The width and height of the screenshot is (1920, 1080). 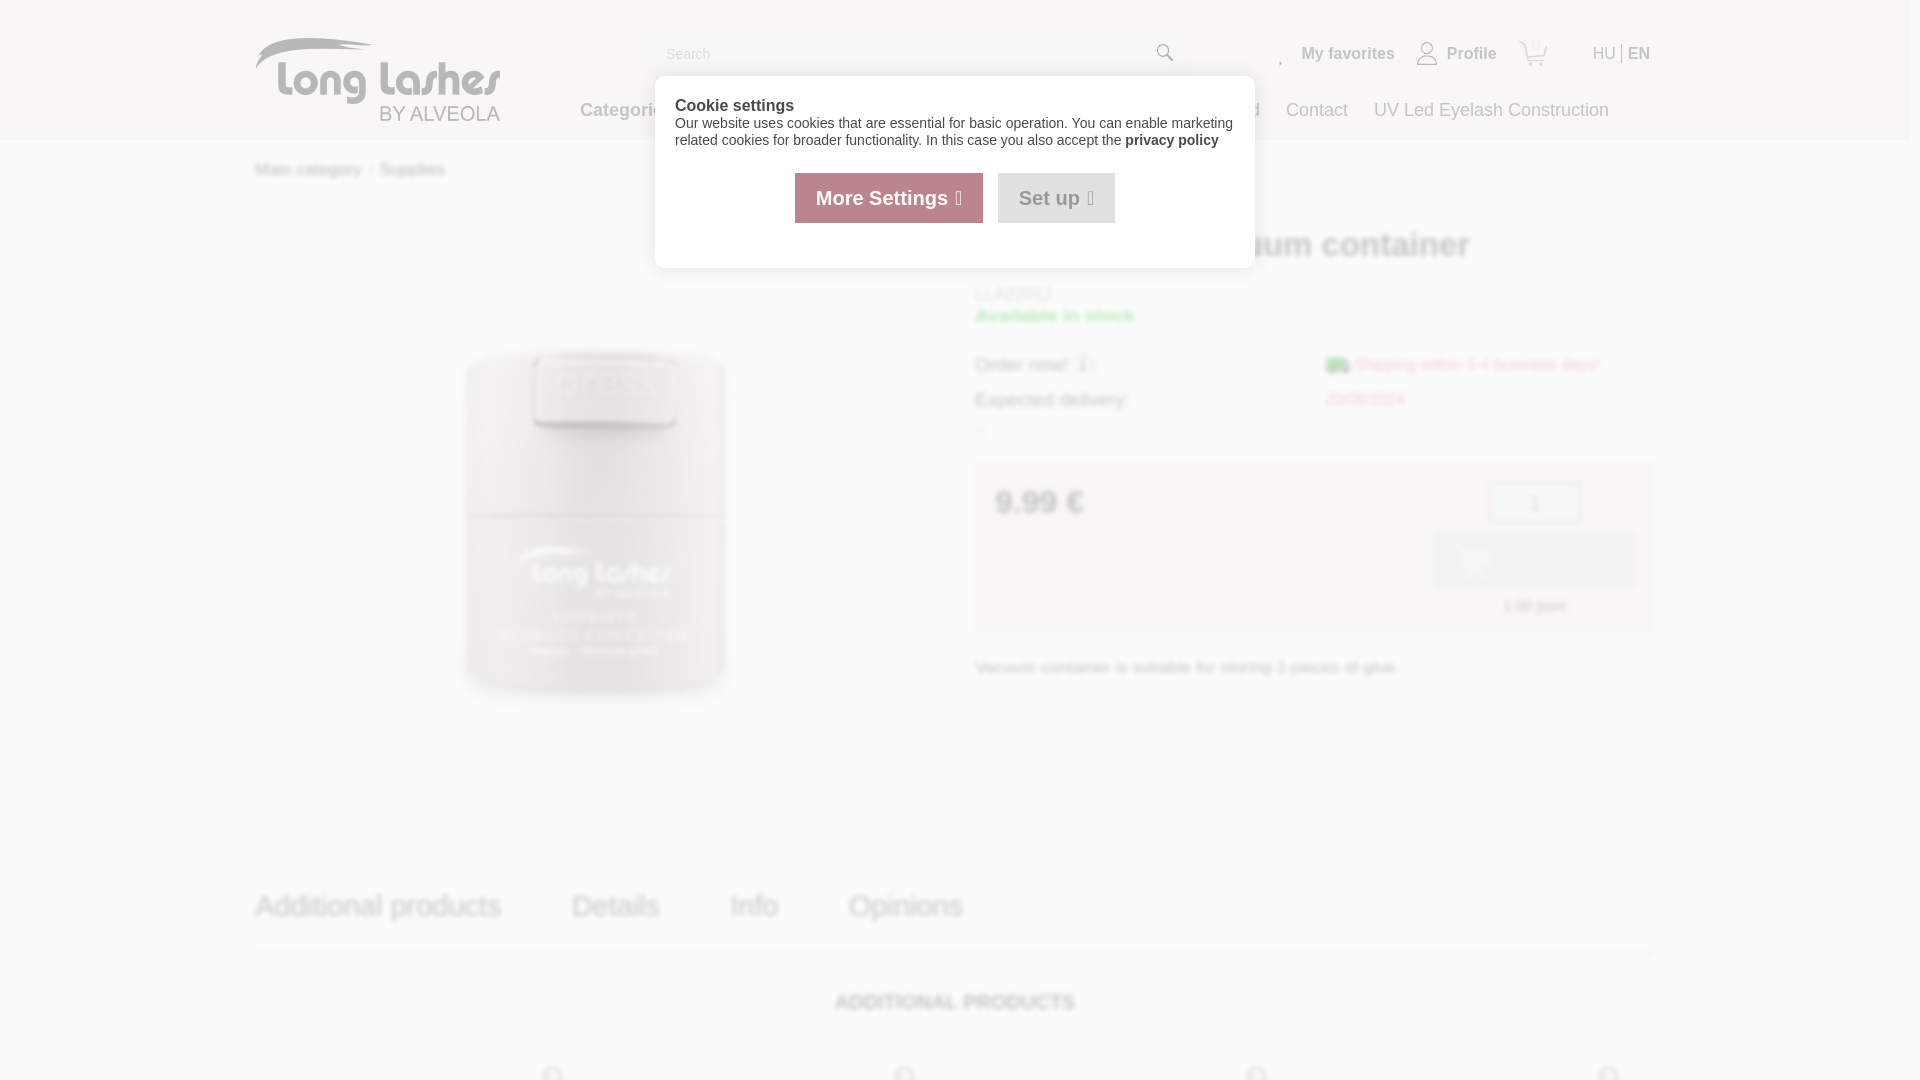 I want to click on 1, so click(x=1534, y=502).